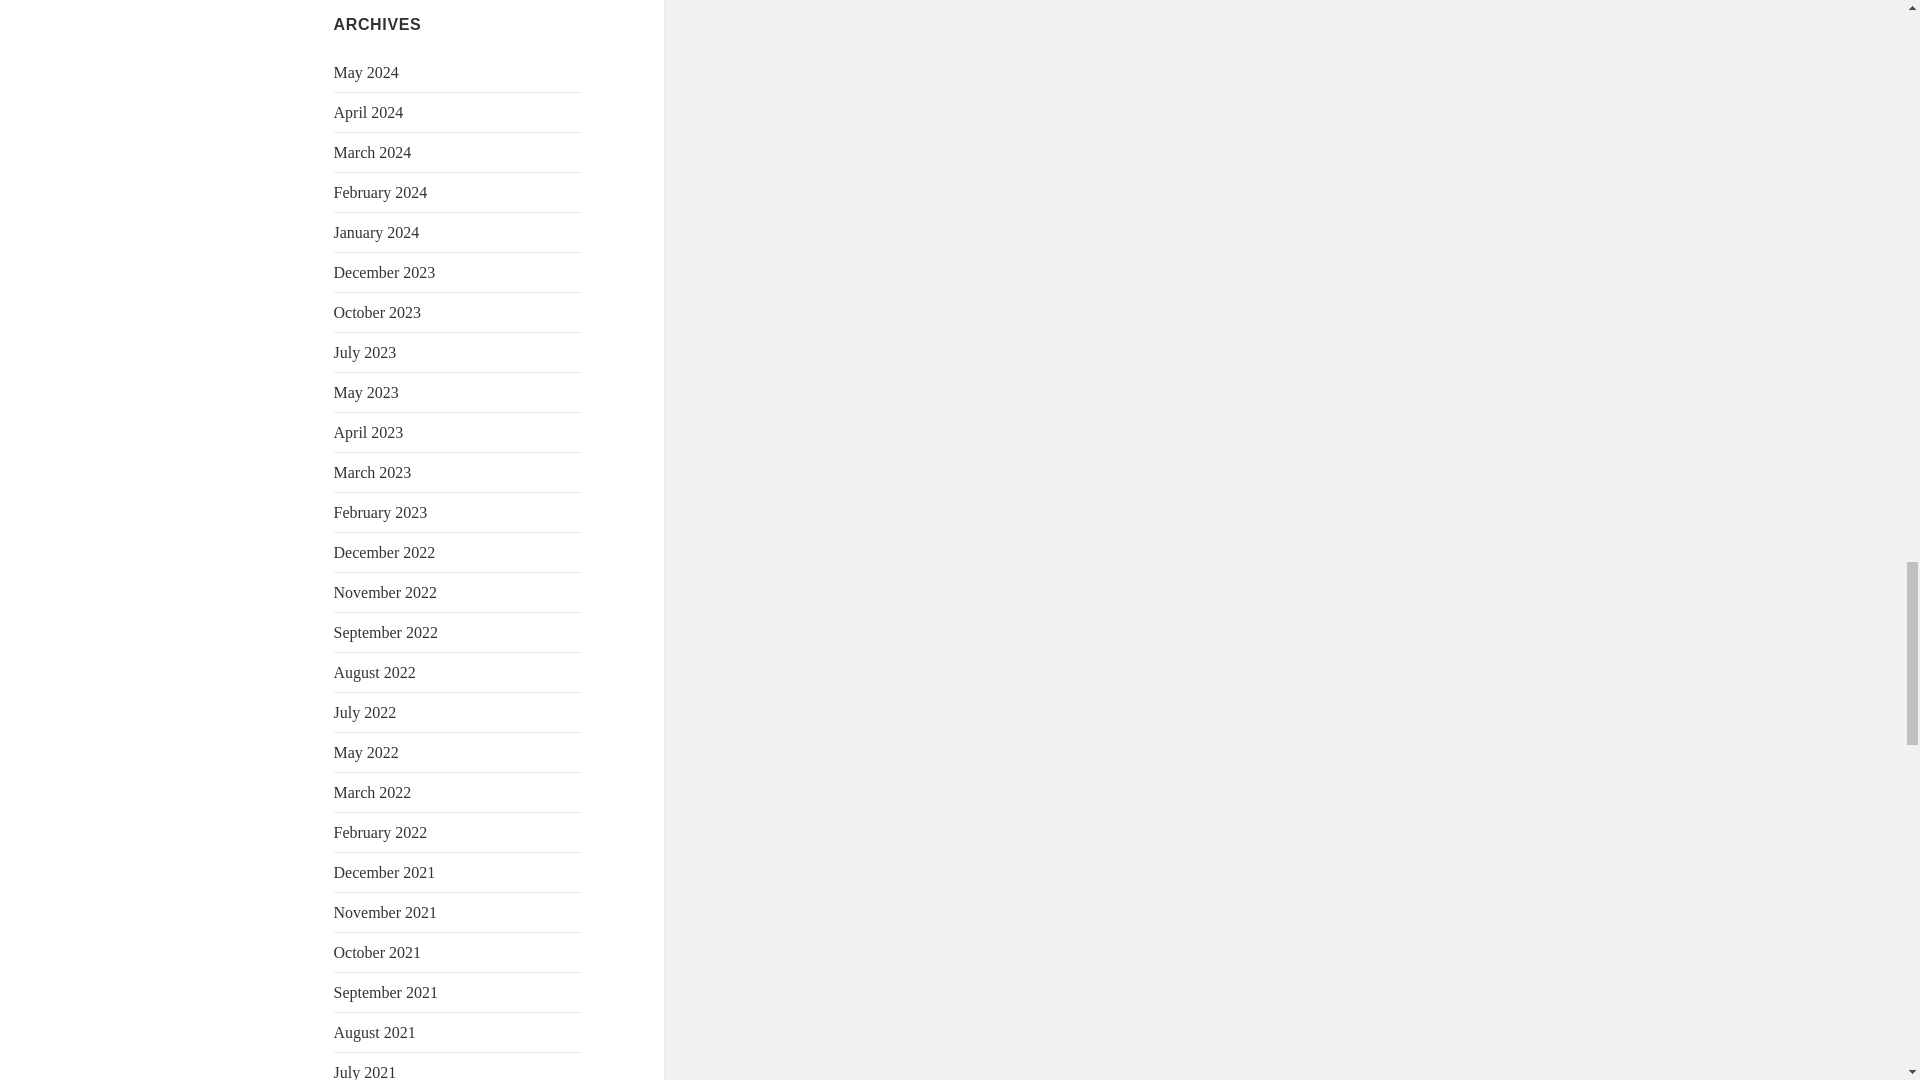 The width and height of the screenshot is (1920, 1080). What do you see at coordinates (381, 832) in the screenshot?
I see `February 2022` at bounding box center [381, 832].